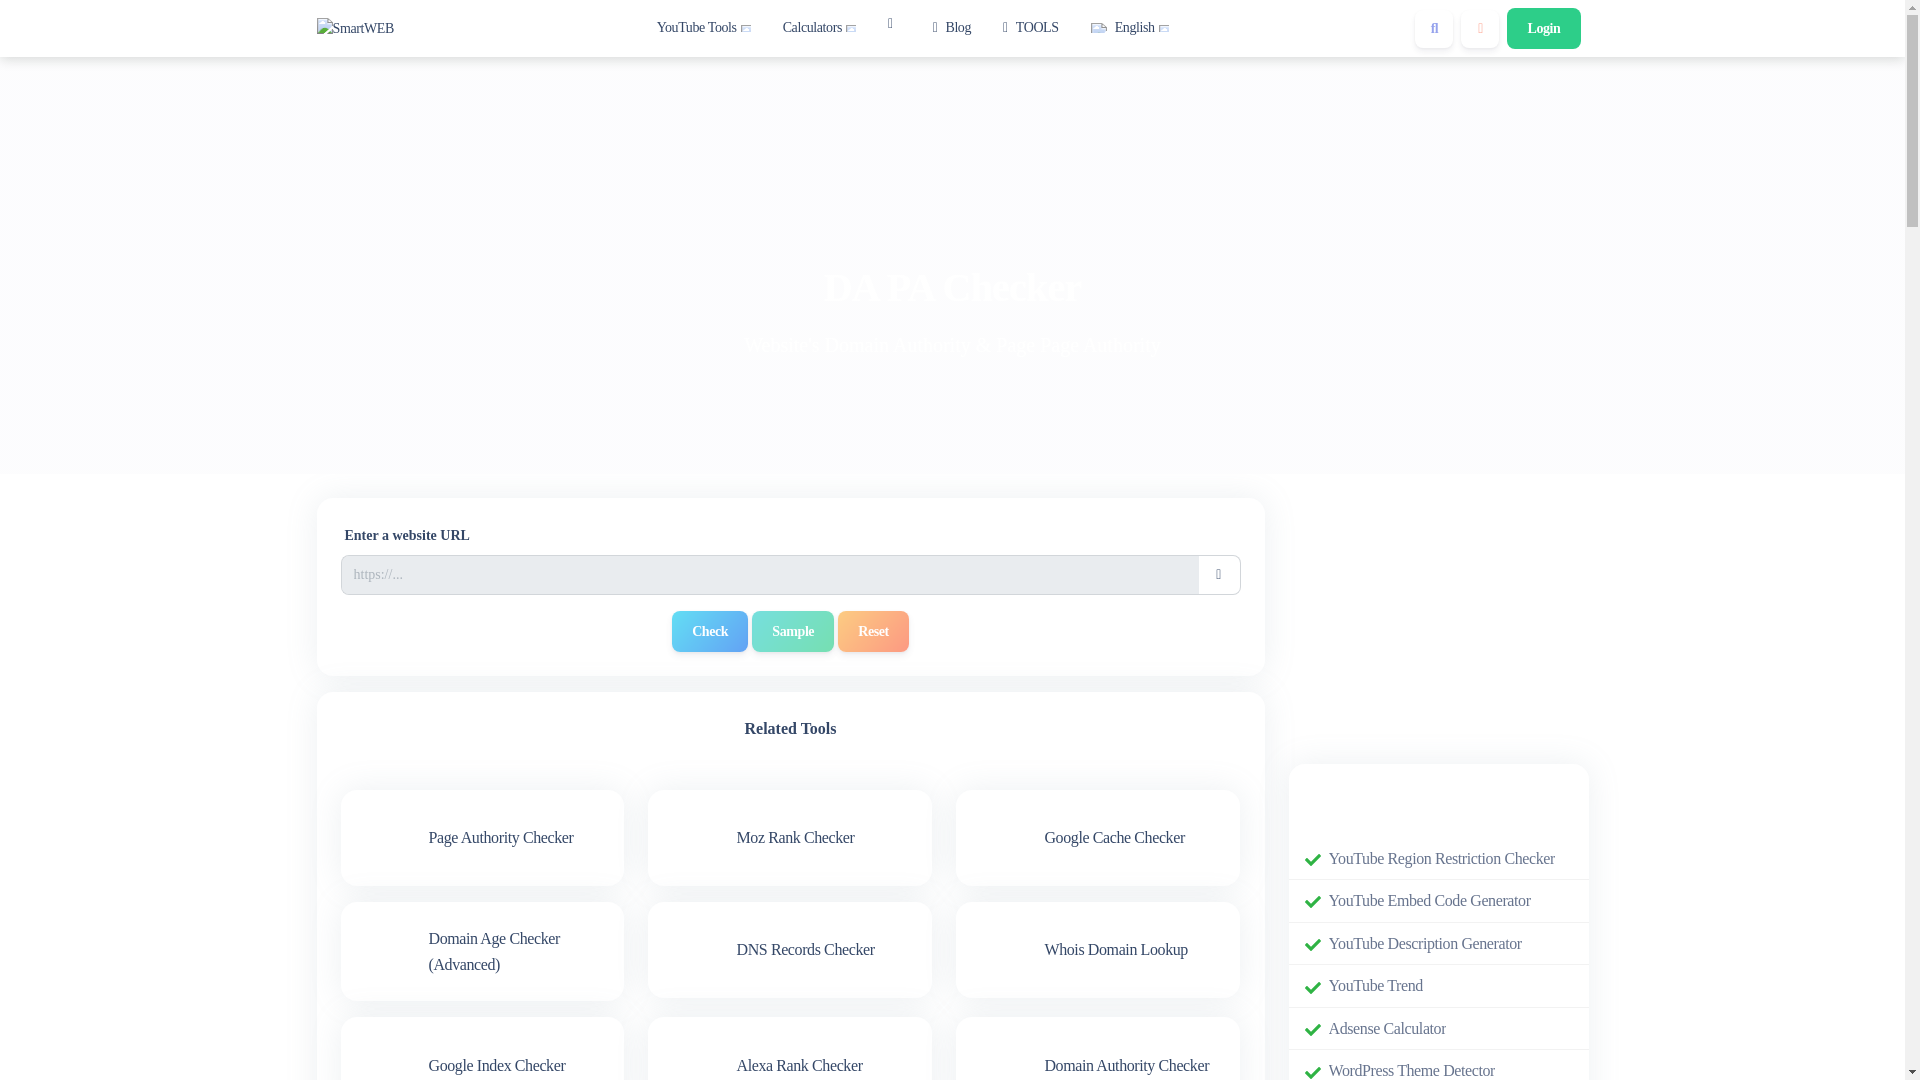 Image resolution: width=1920 pixels, height=1080 pixels. Describe the element at coordinates (1424, 943) in the screenshot. I see `YouTube Description Generator` at that location.